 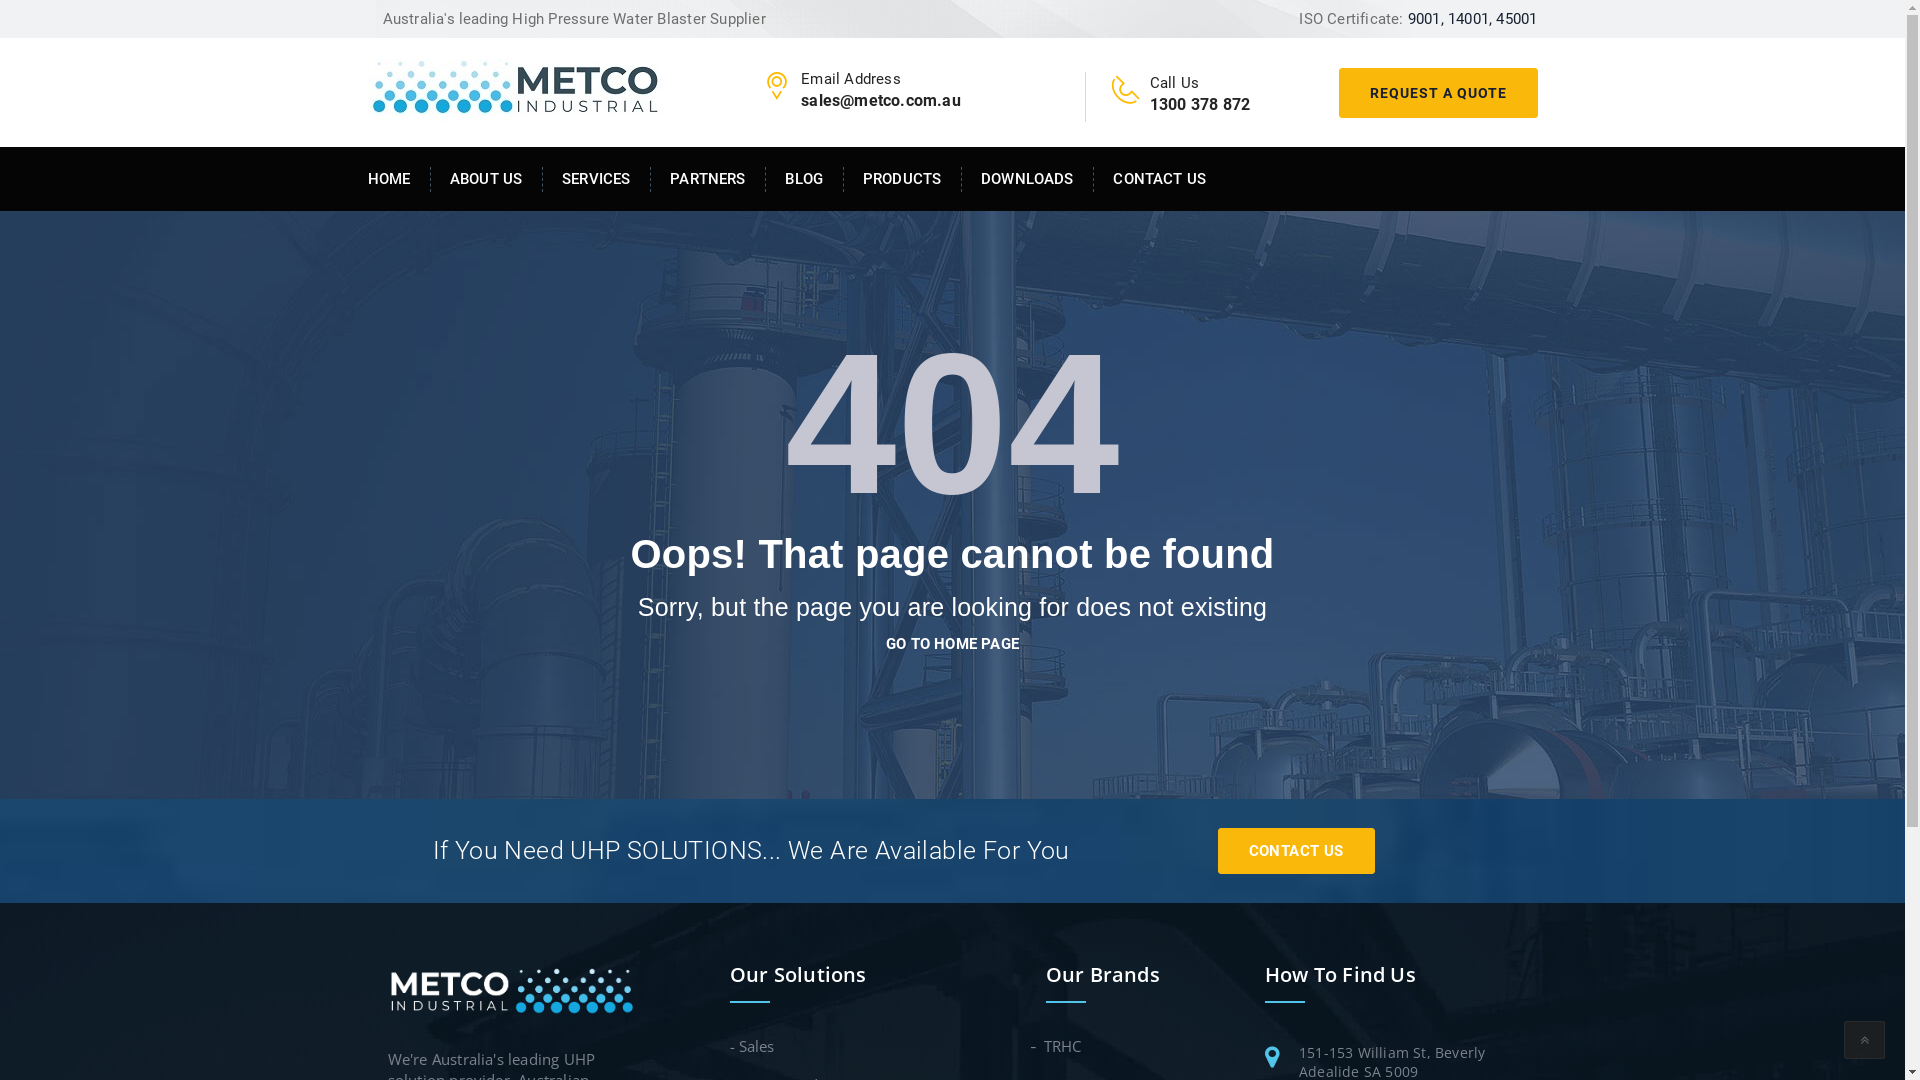 I want to click on PRODUCTS, so click(x=903, y=180).